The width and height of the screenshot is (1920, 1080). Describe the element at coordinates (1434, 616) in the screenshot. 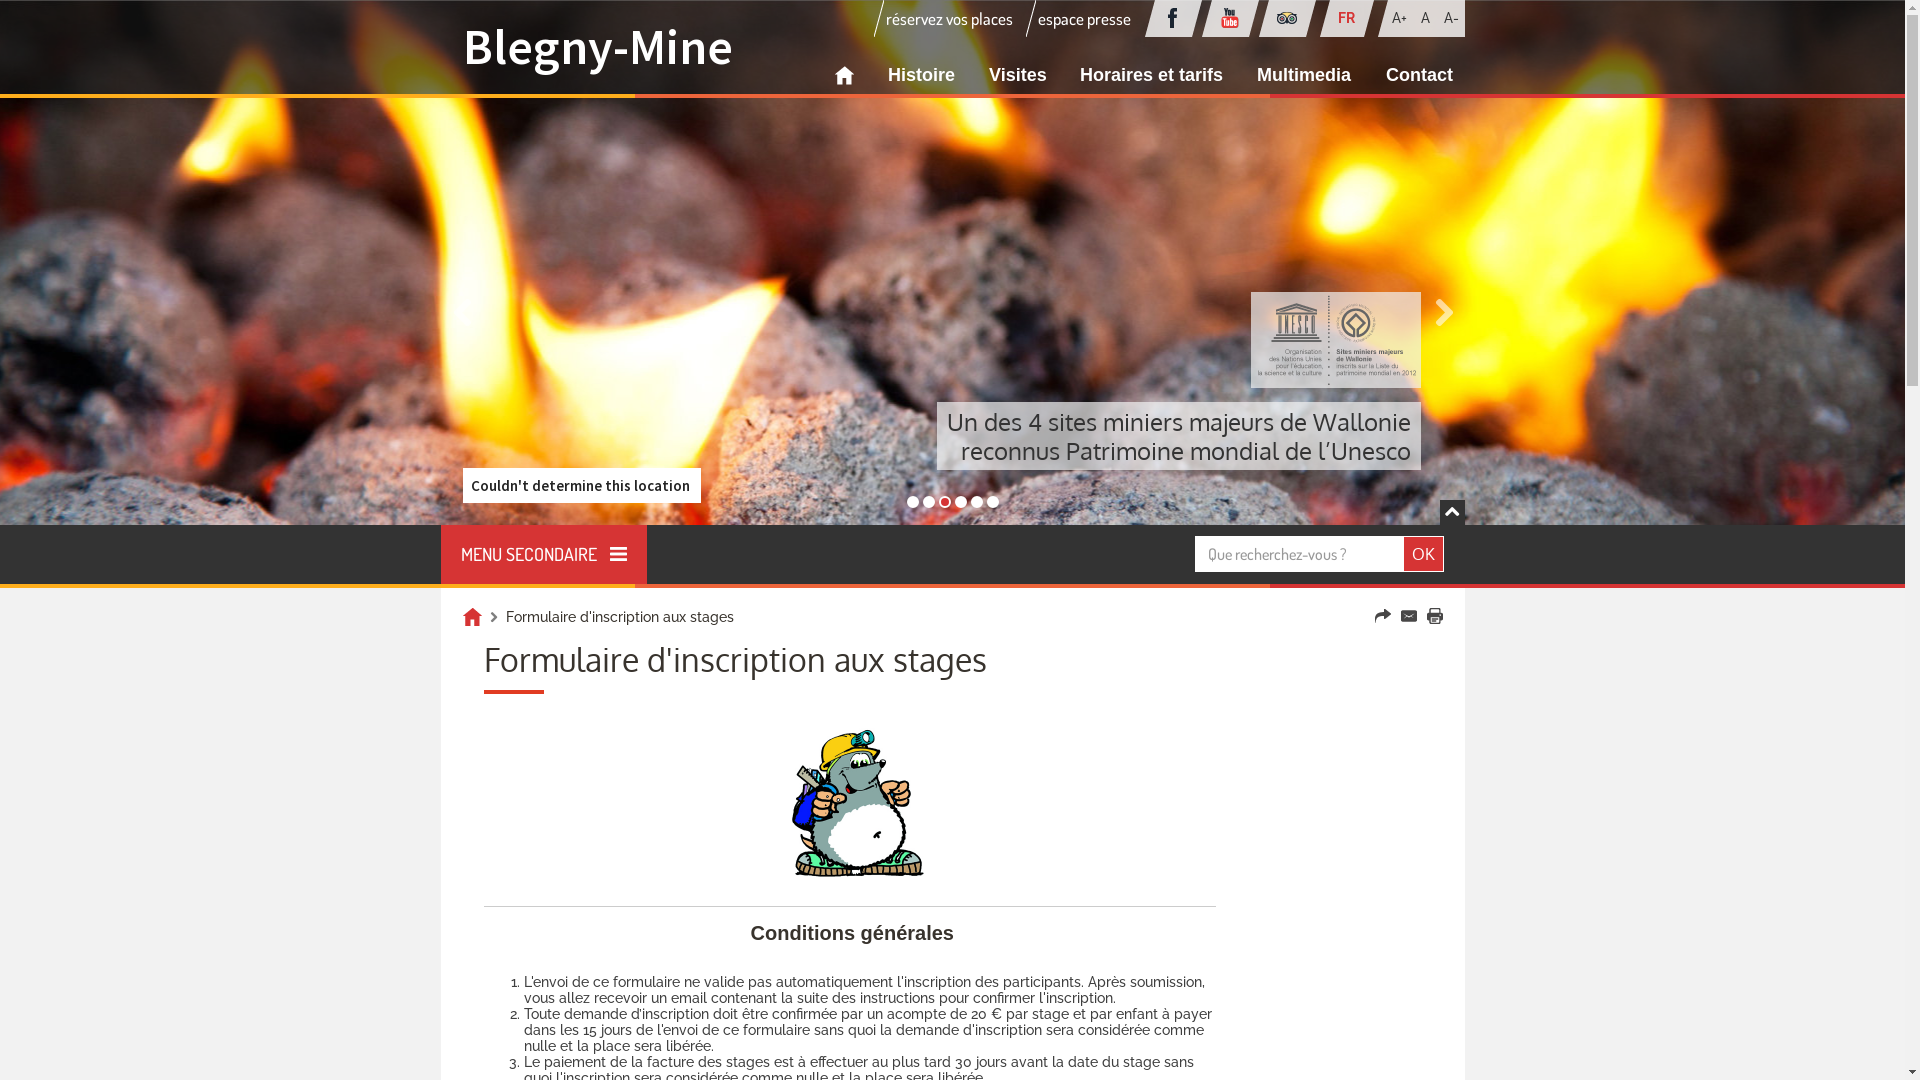

I see `Imprimer` at that location.